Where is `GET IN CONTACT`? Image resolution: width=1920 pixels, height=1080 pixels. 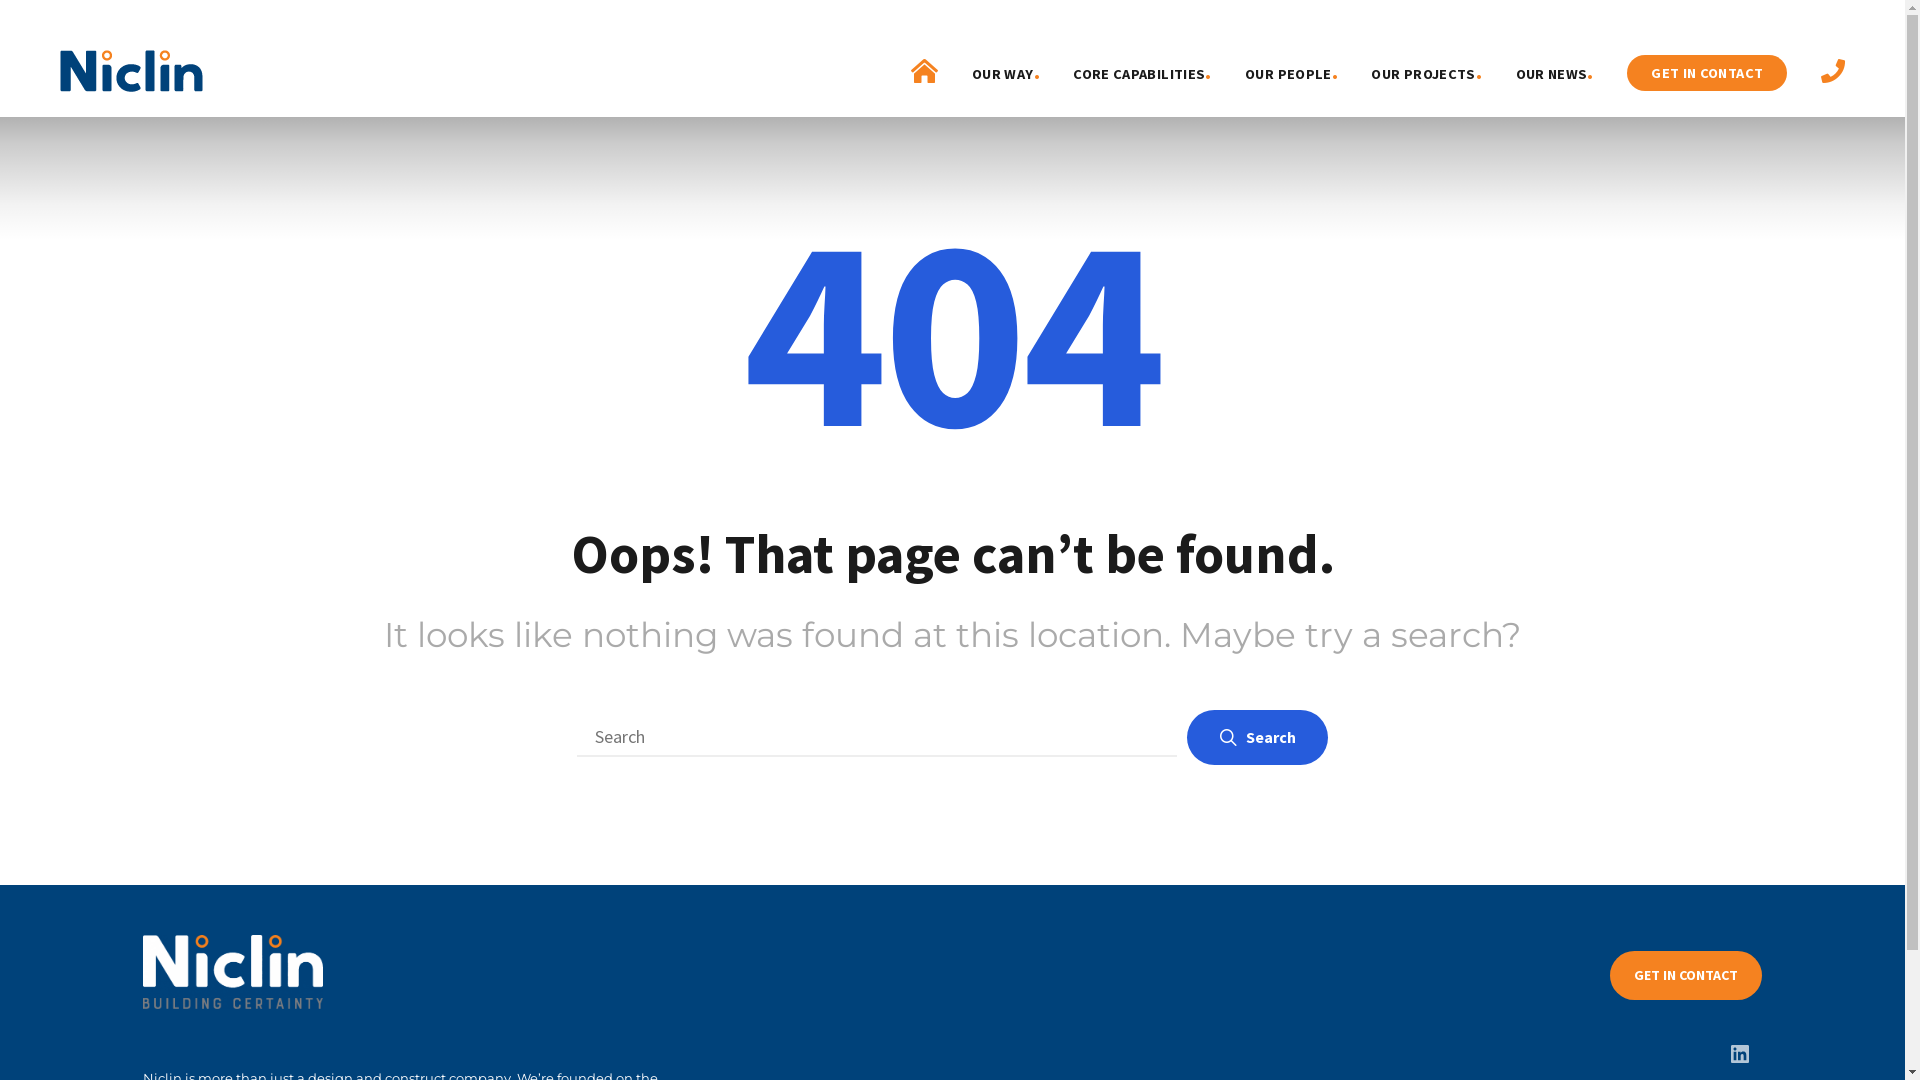 GET IN CONTACT is located at coordinates (1686, 976).